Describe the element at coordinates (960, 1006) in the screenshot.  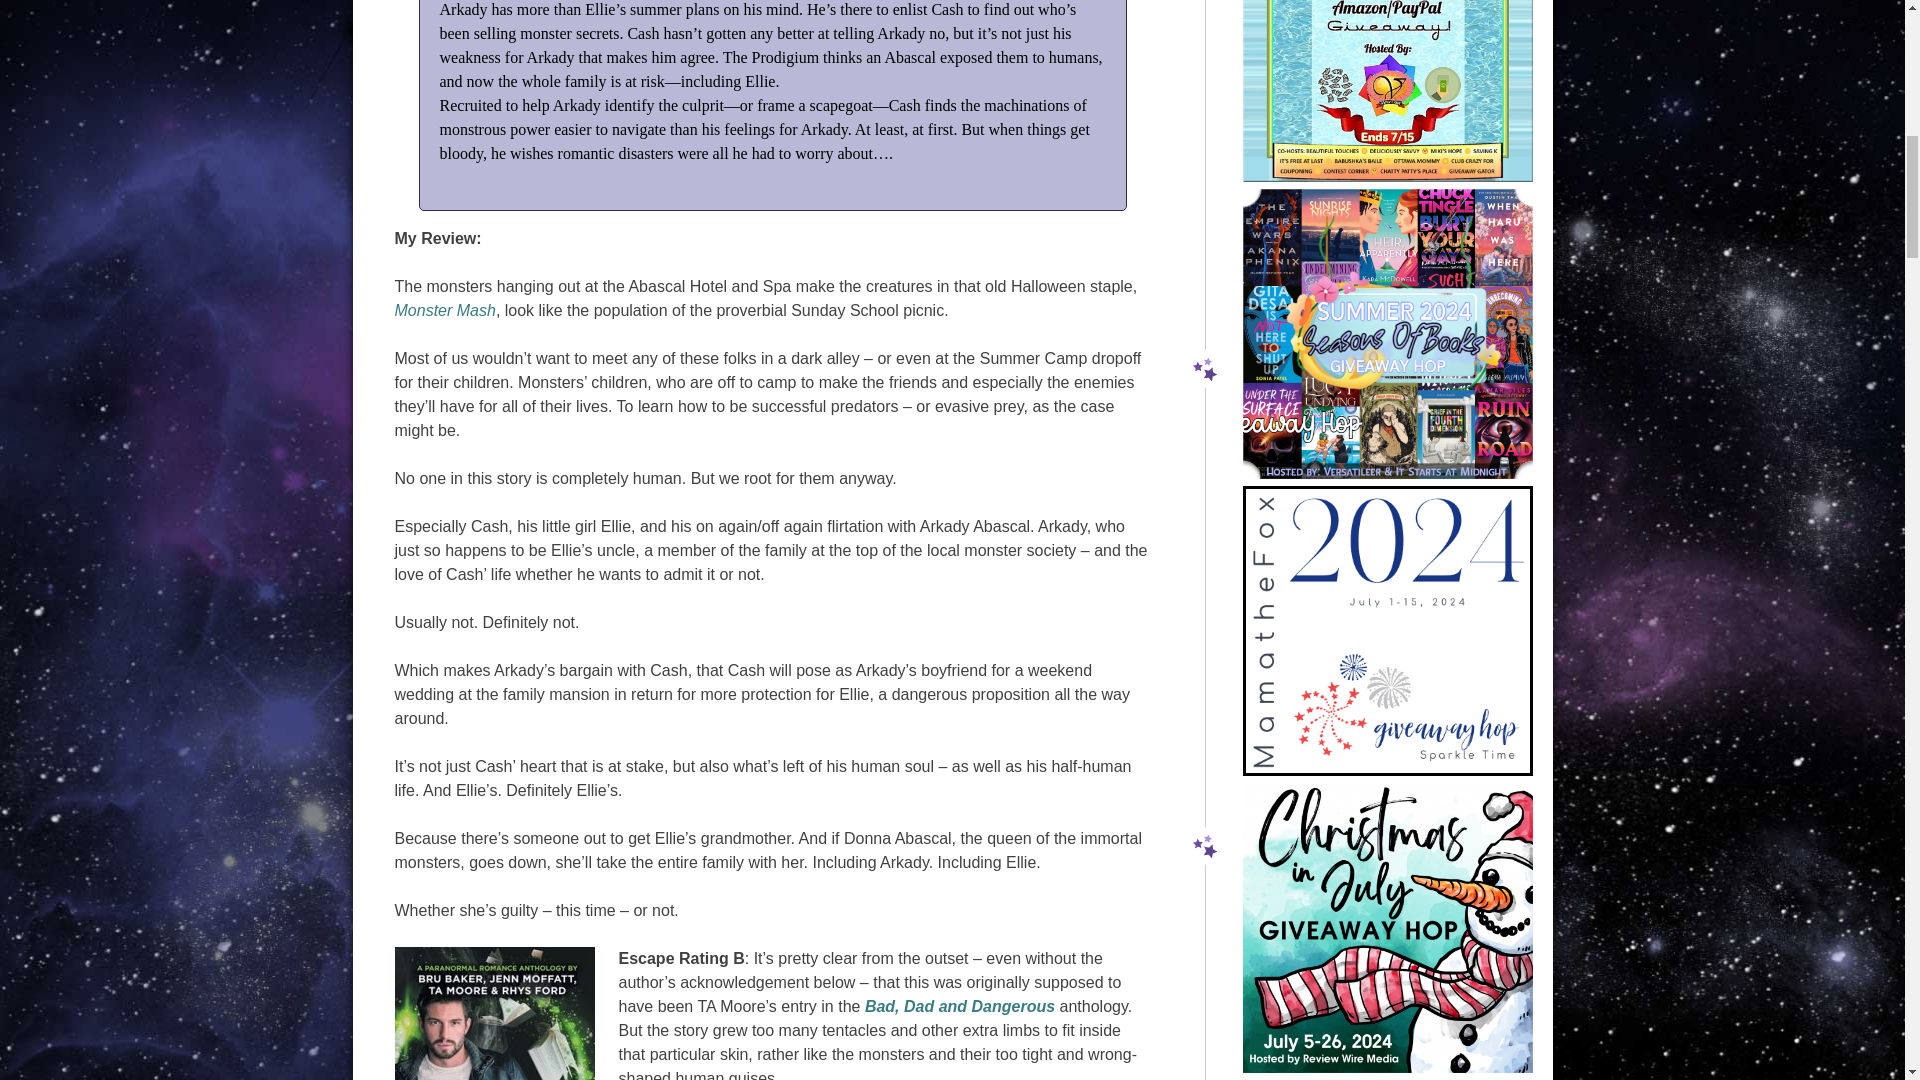
I see `Bad, Dad and Dangerous` at that location.